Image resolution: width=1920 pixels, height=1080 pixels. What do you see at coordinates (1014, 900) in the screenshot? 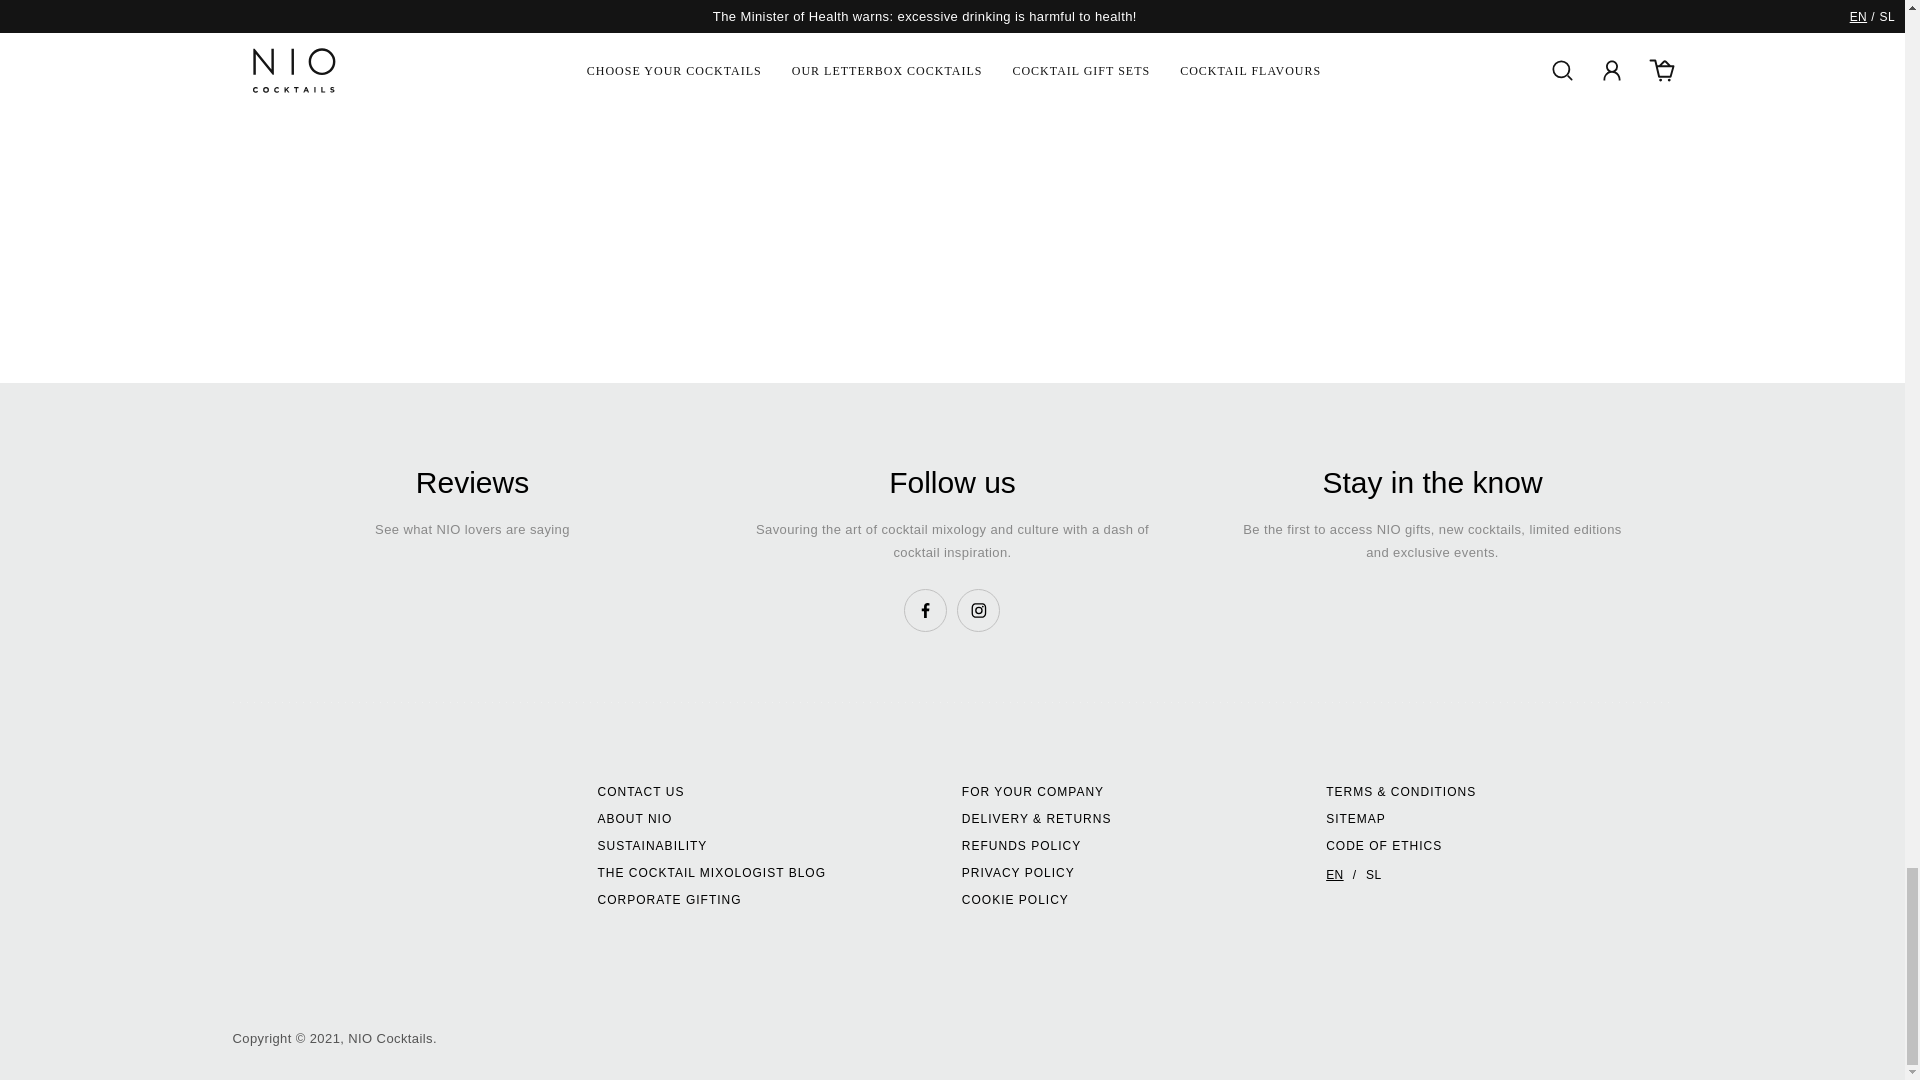
I see `Cookie Policy` at bounding box center [1014, 900].